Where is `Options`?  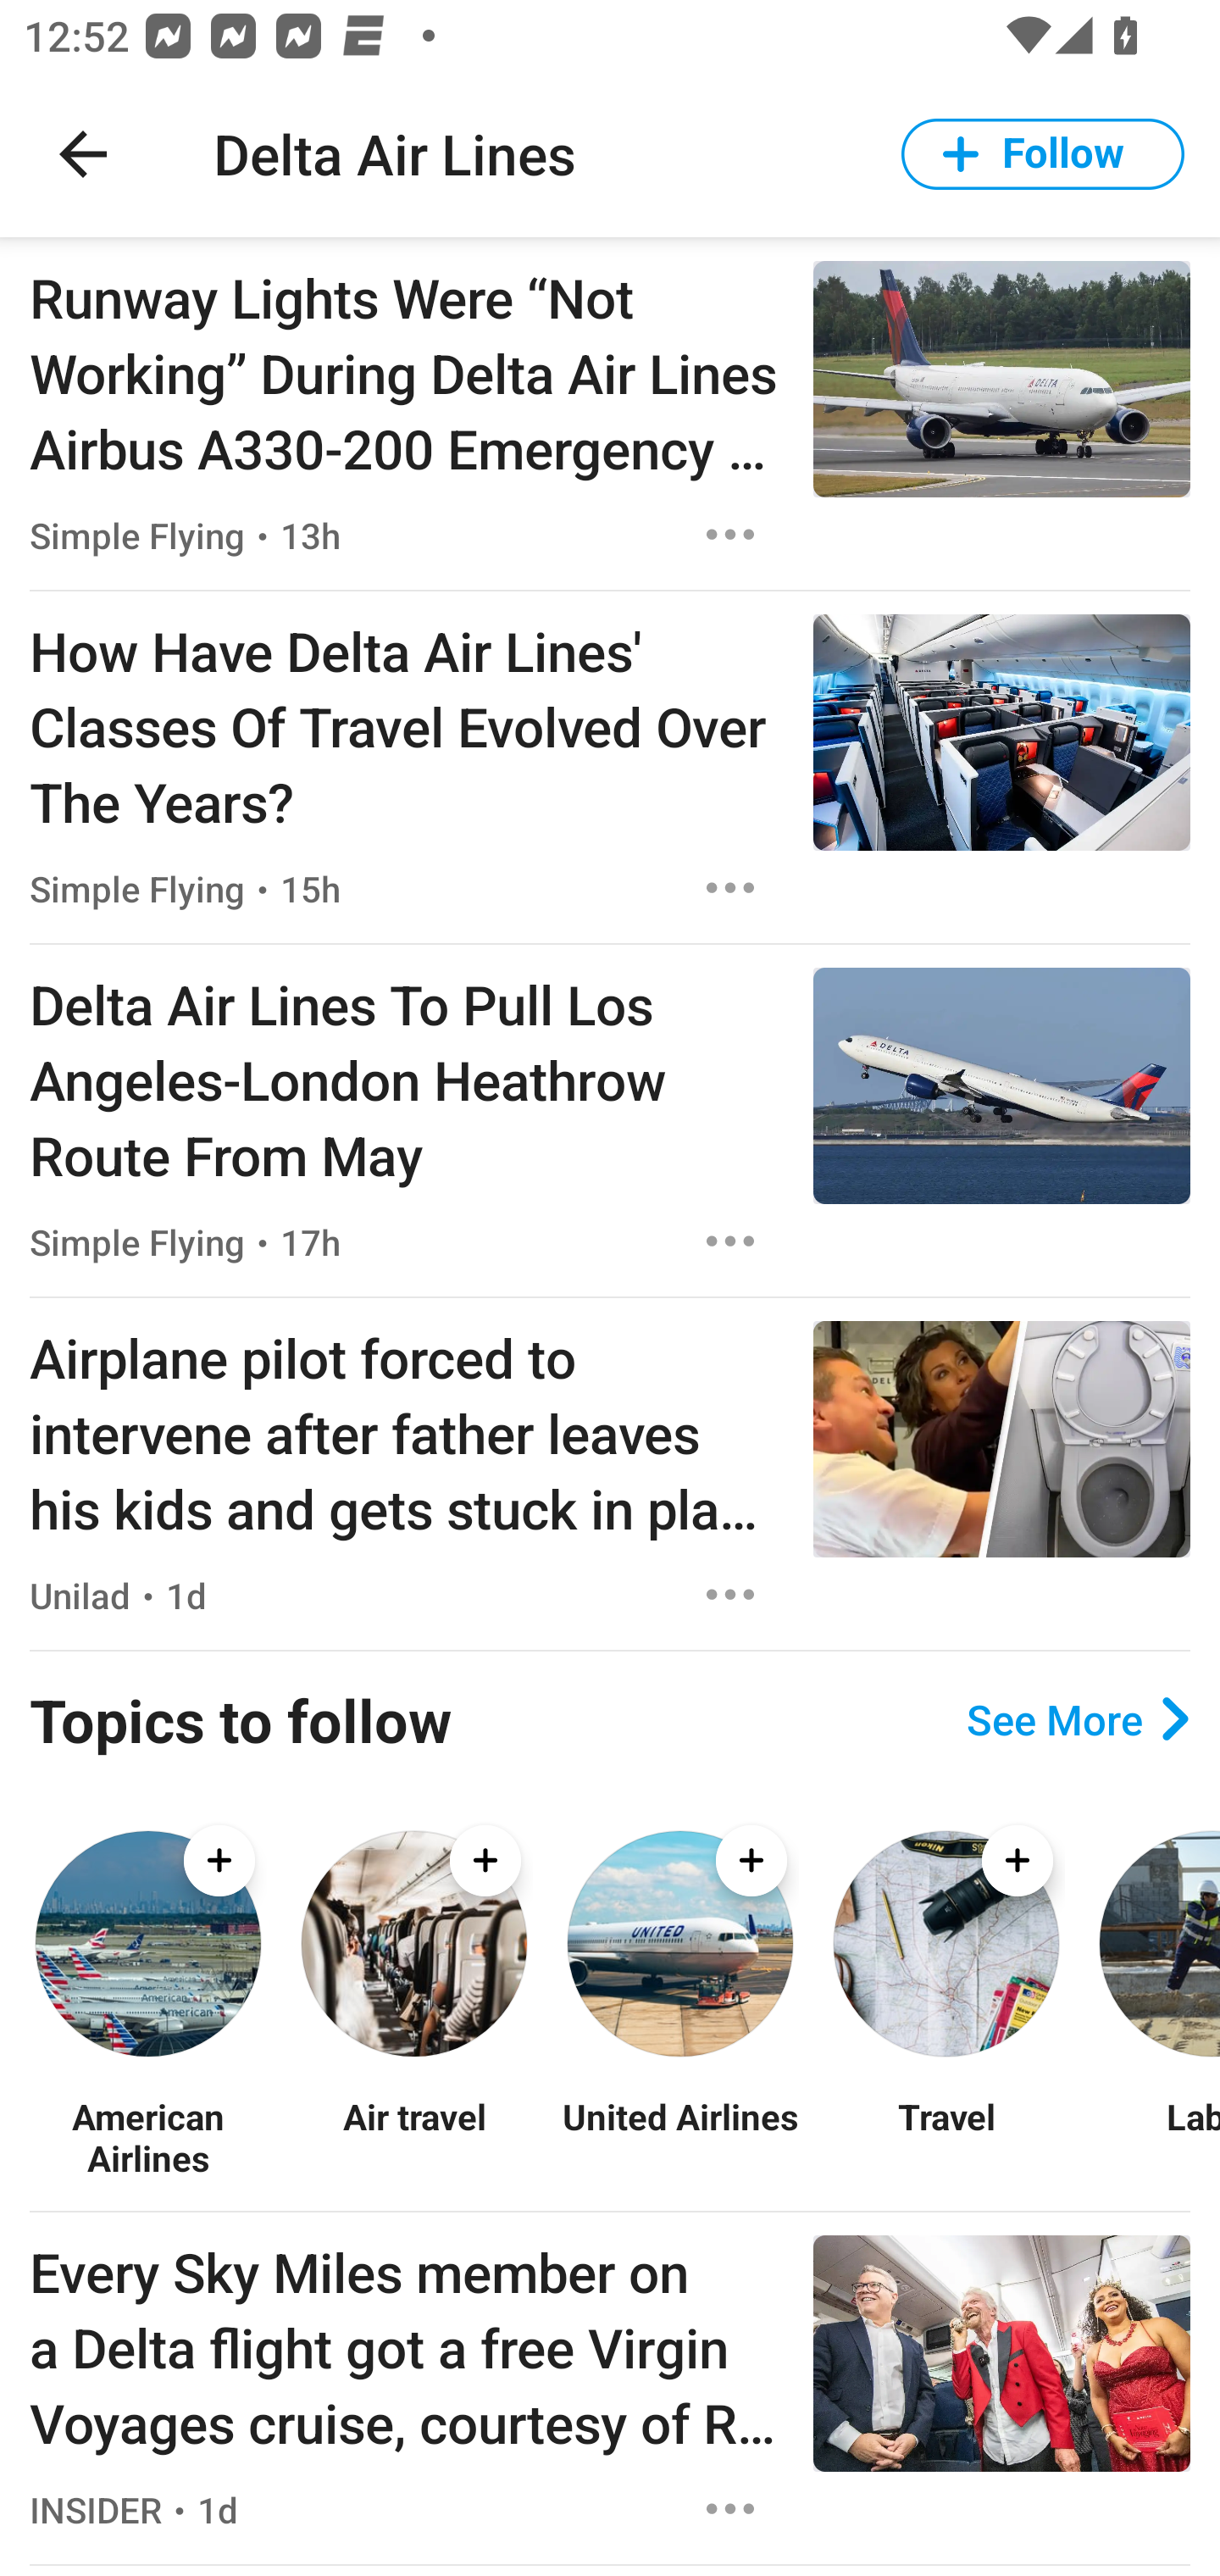
Options is located at coordinates (730, 534).